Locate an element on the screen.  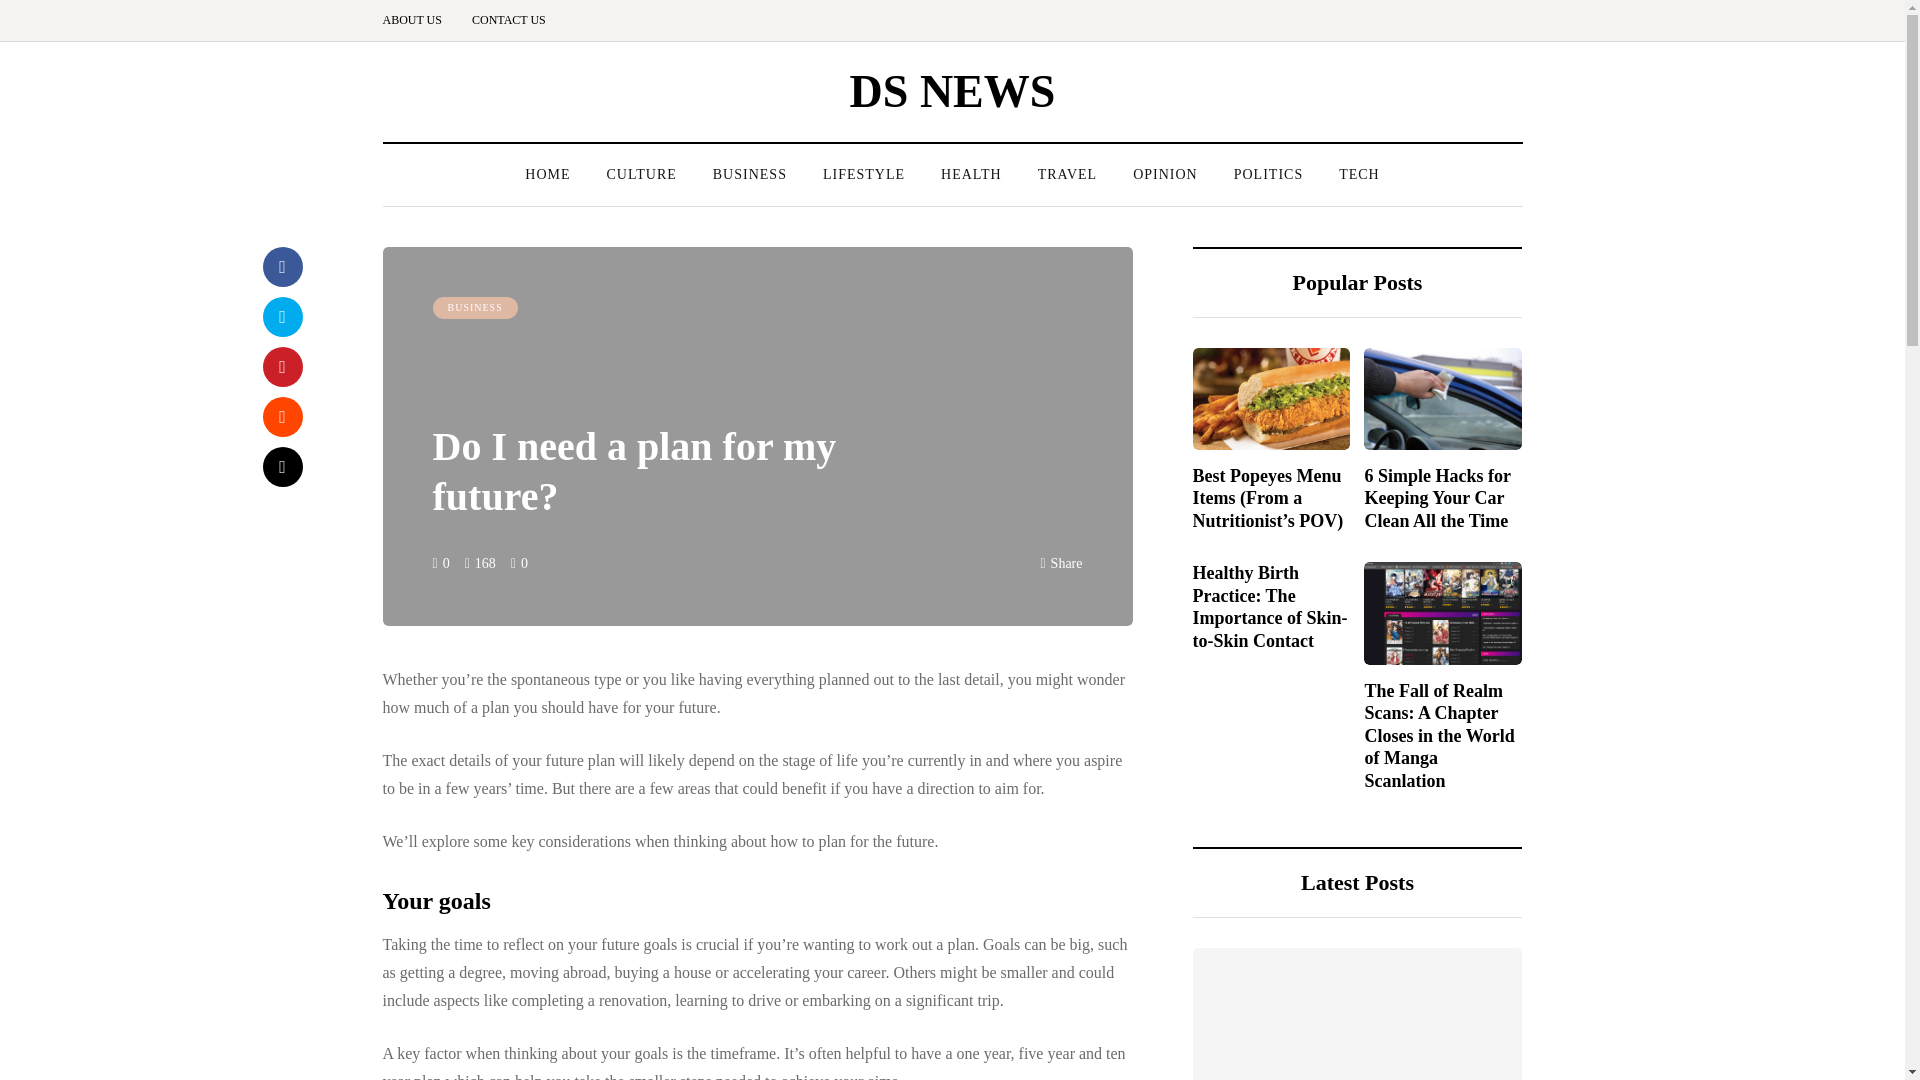
Share on Reddit is located at coordinates (281, 417).